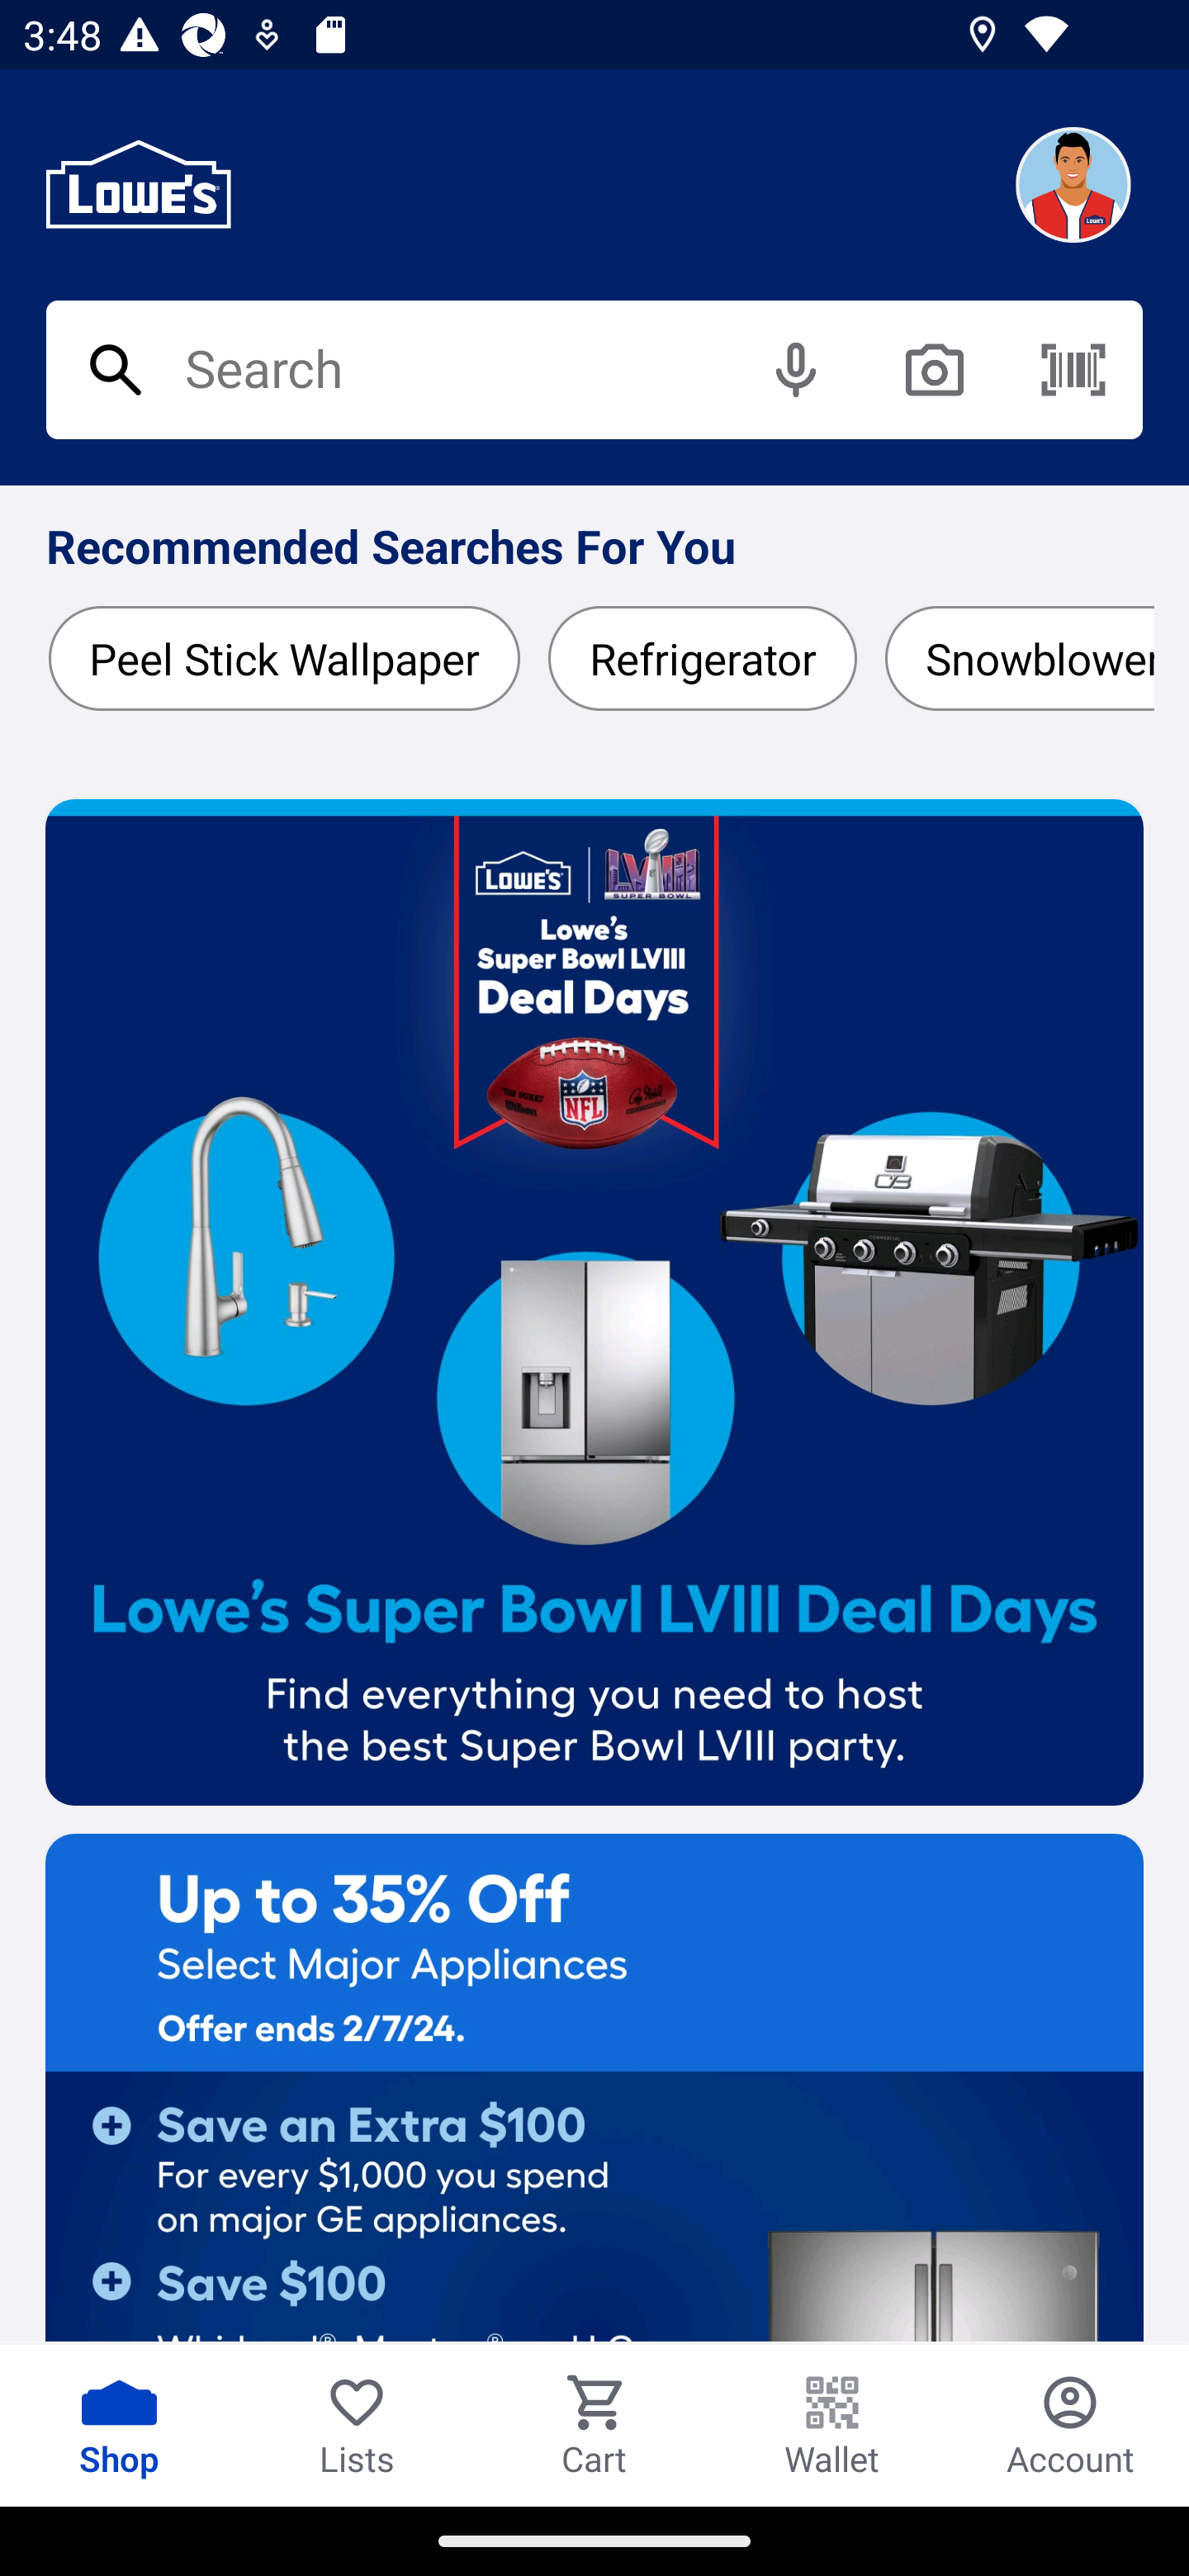  Describe the element at coordinates (594, 371) in the screenshot. I see `Search` at that location.